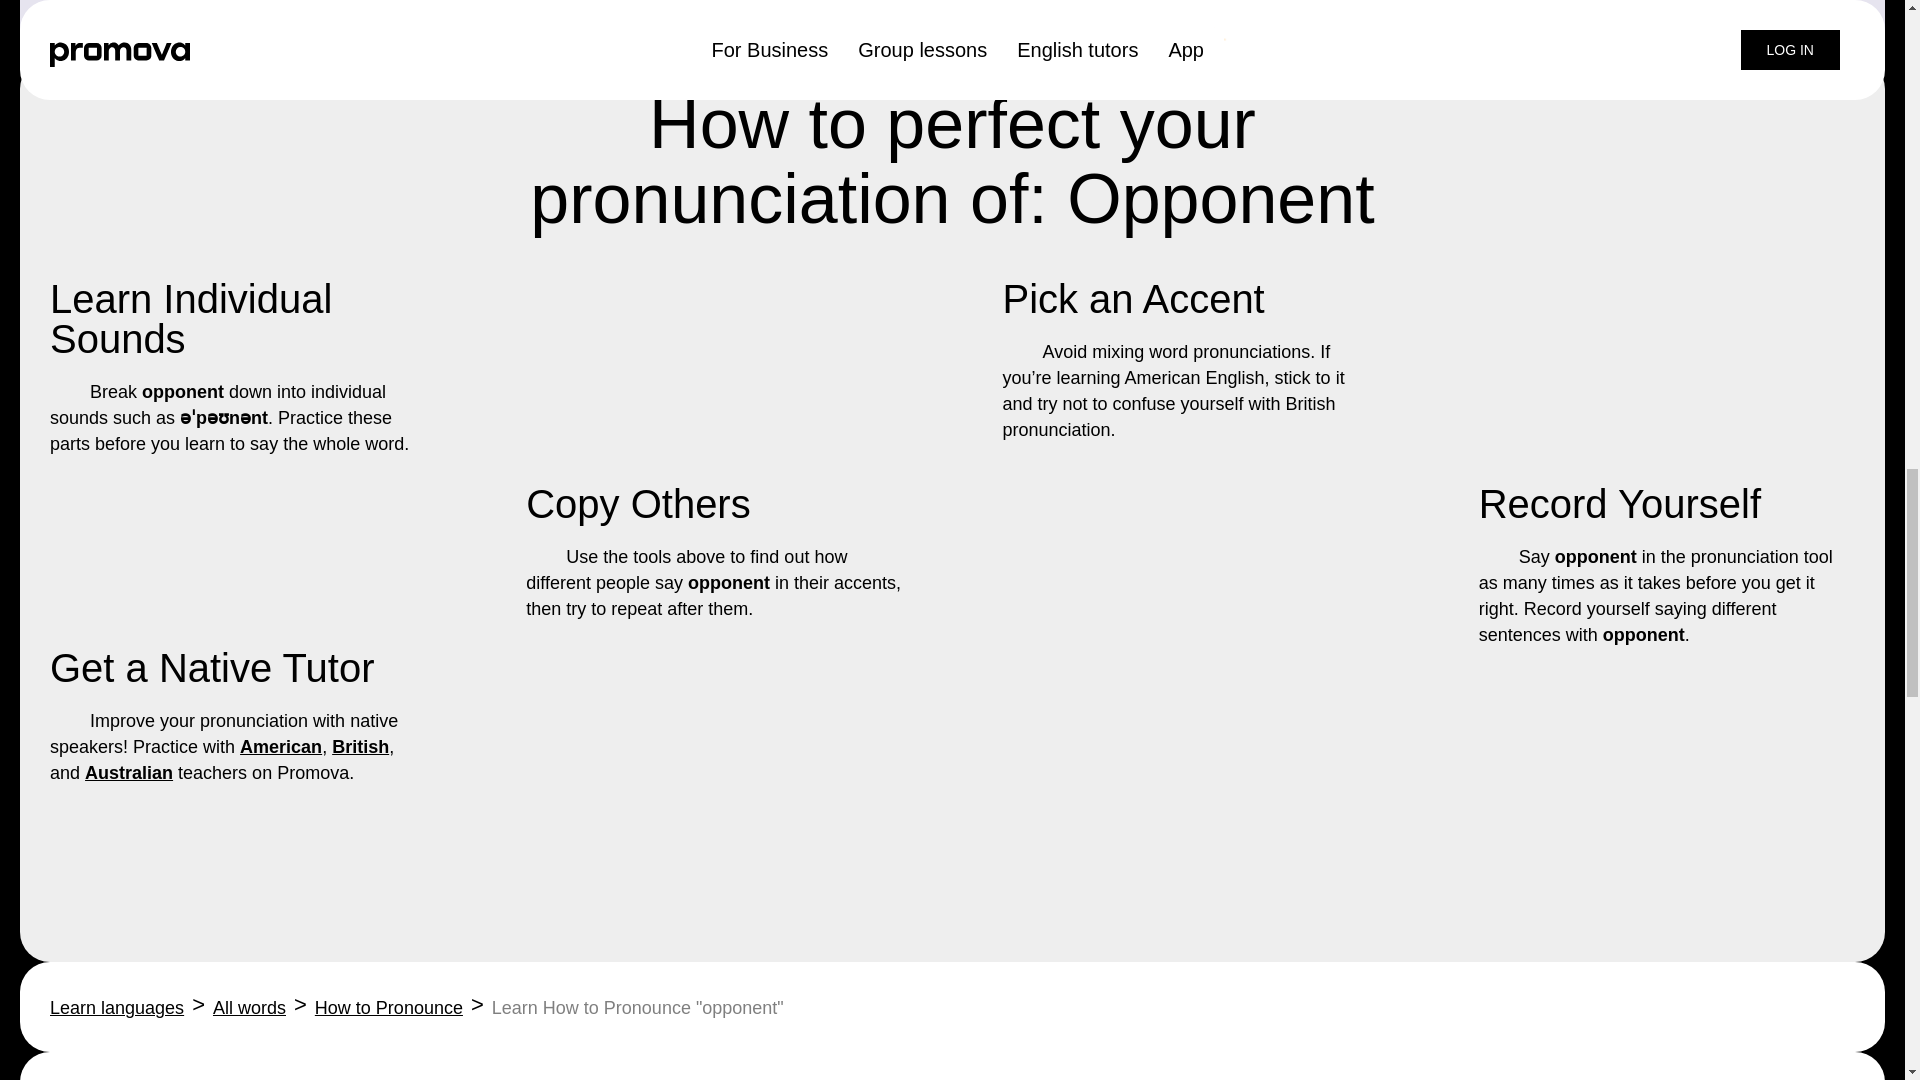 Image resolution: width=1920 pixels, height=1080 pixels. I want to click on Learn How to Pronounce "opponent", so click(637, 1008).